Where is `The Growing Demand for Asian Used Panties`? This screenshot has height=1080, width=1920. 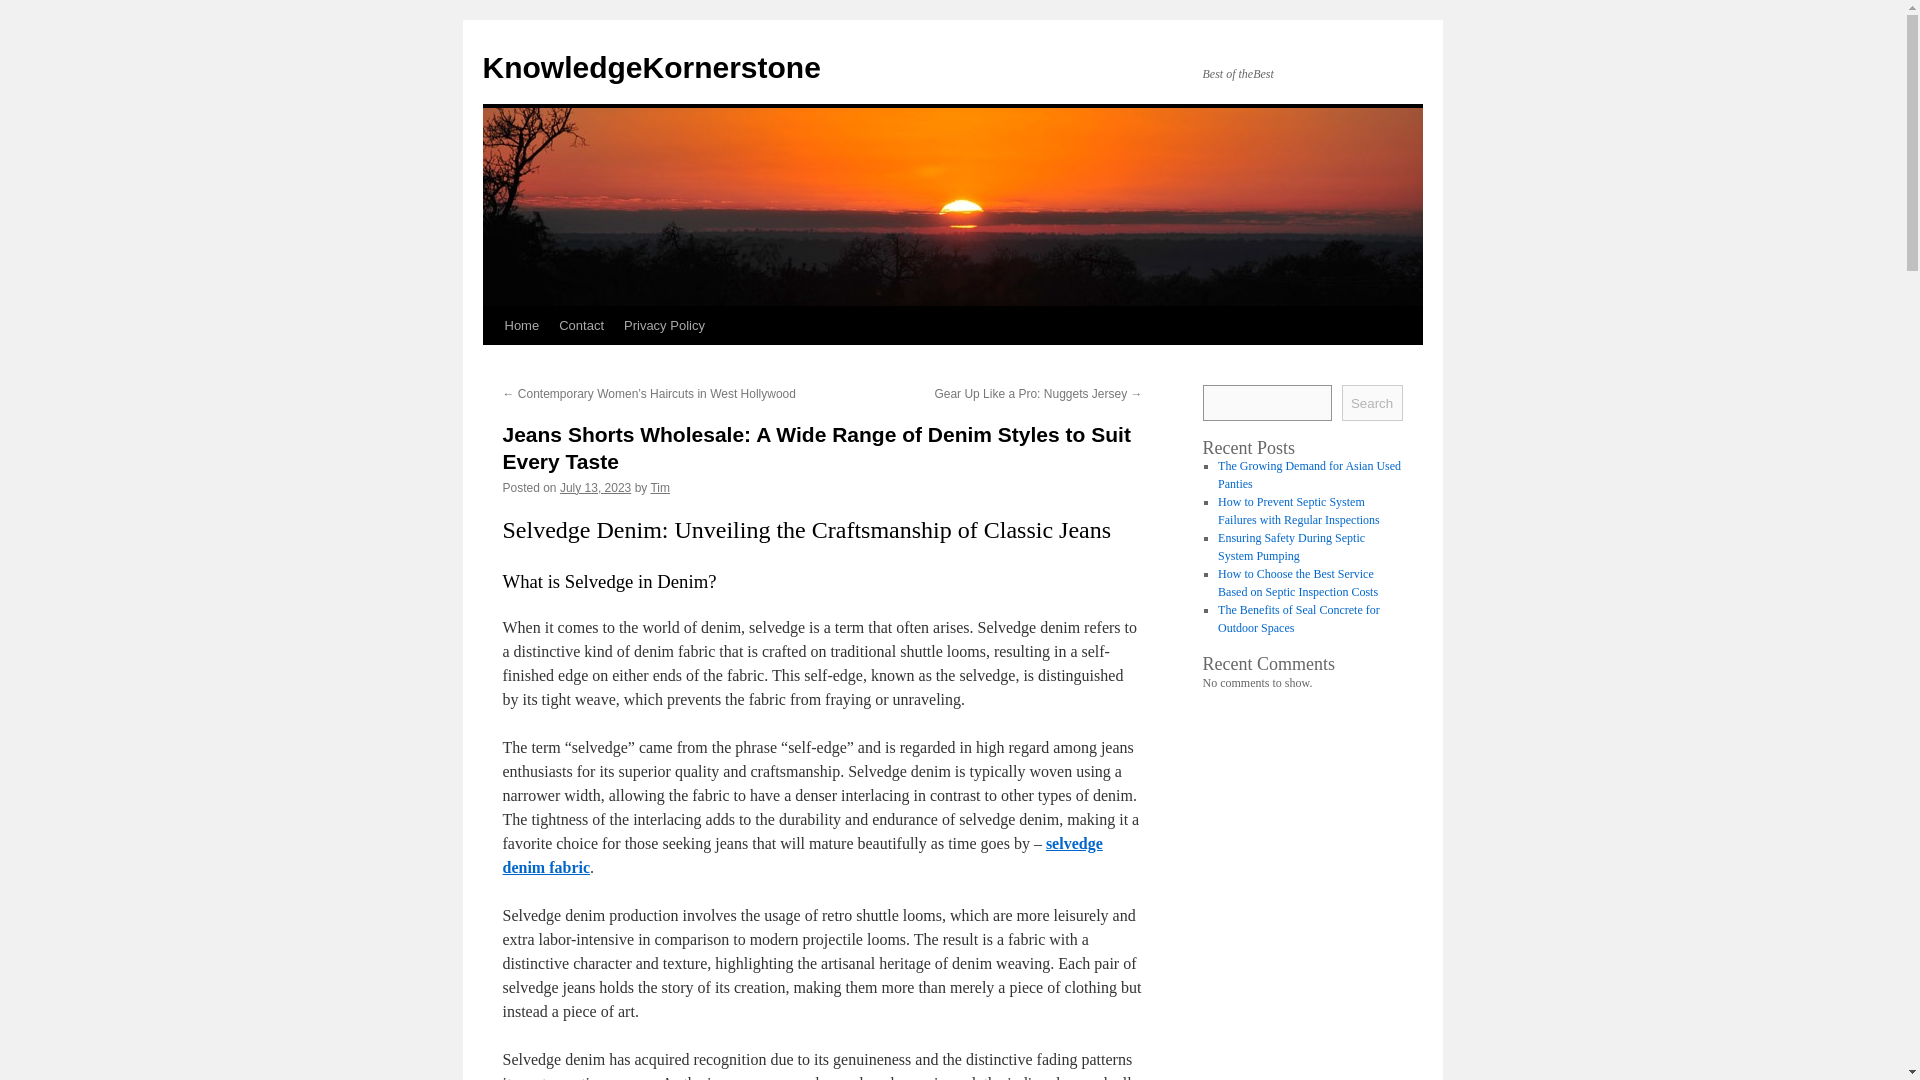
The Growing Demand for Asian Used Panties is located at coordinates (1309, 475).